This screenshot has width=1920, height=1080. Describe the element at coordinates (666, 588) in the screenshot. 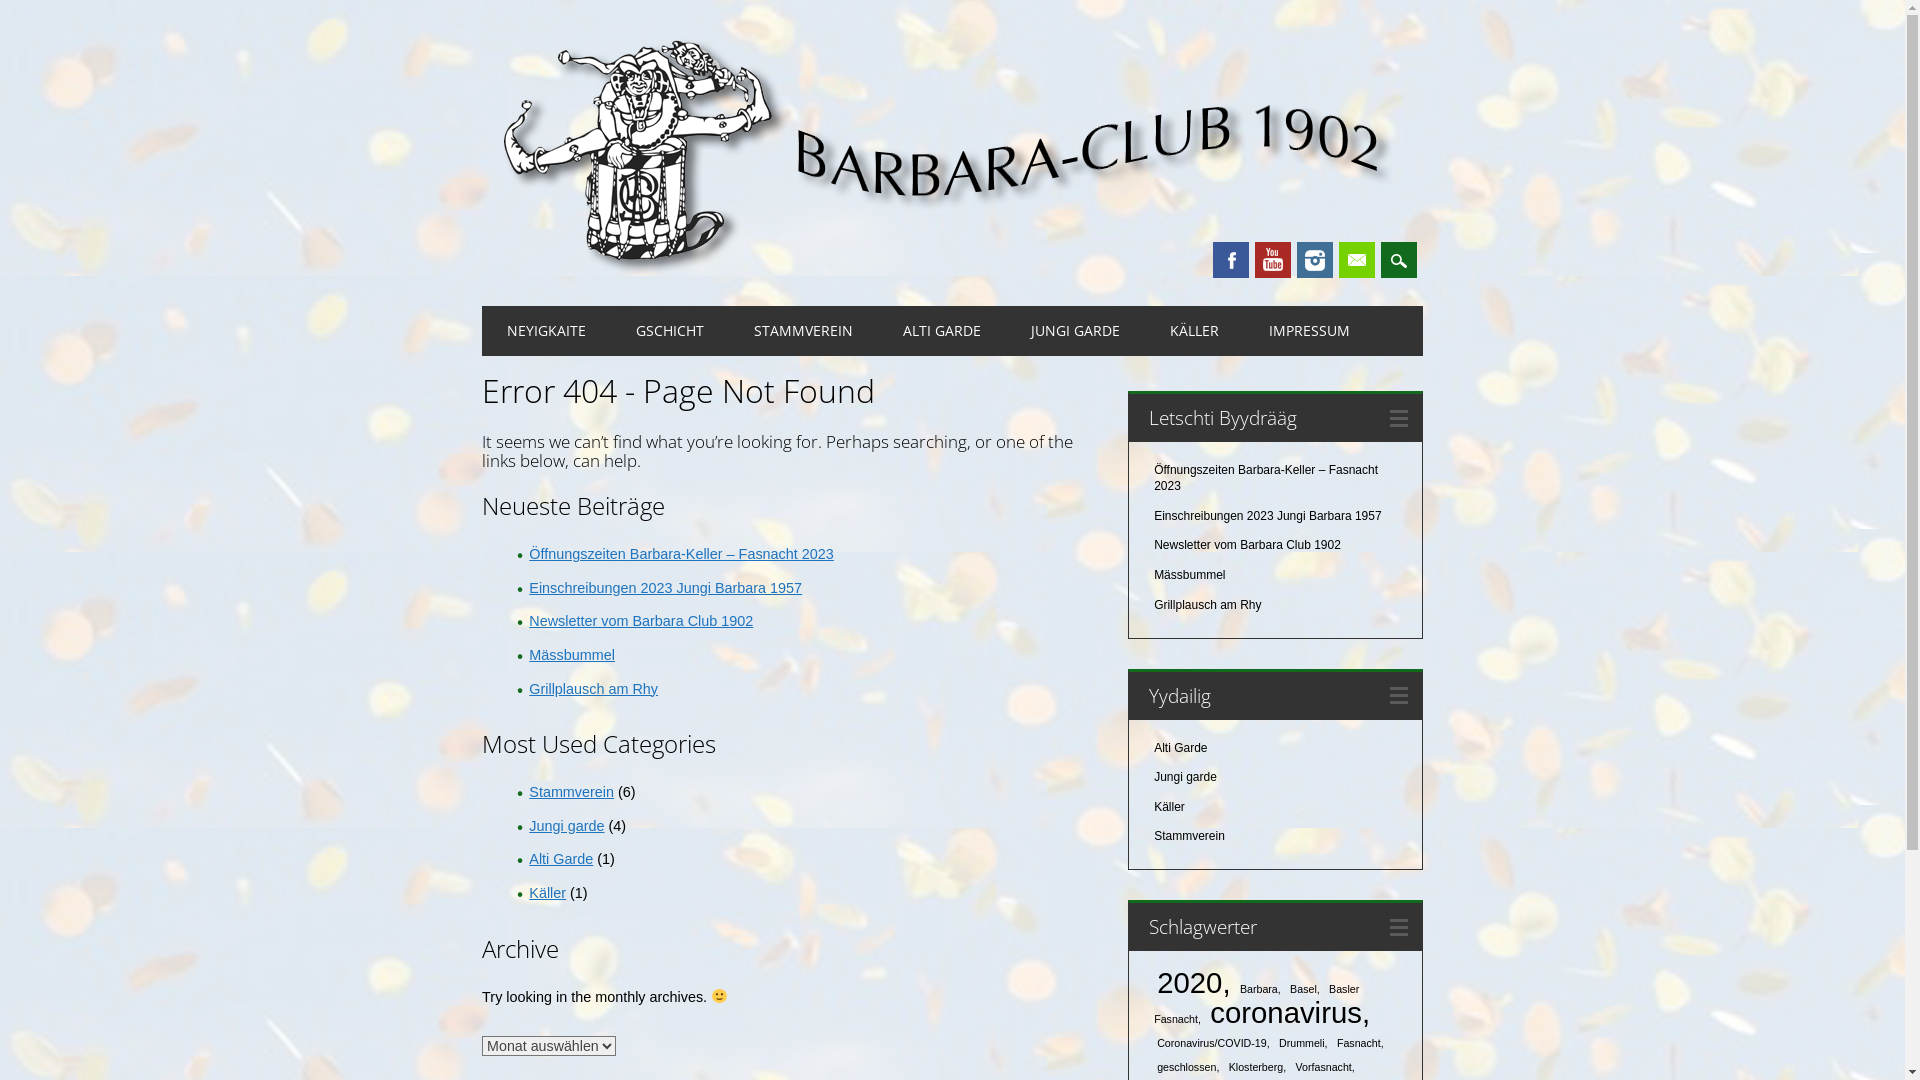

I see `Einschreibungen 2023 Jungi Barbara 1957` at that location.